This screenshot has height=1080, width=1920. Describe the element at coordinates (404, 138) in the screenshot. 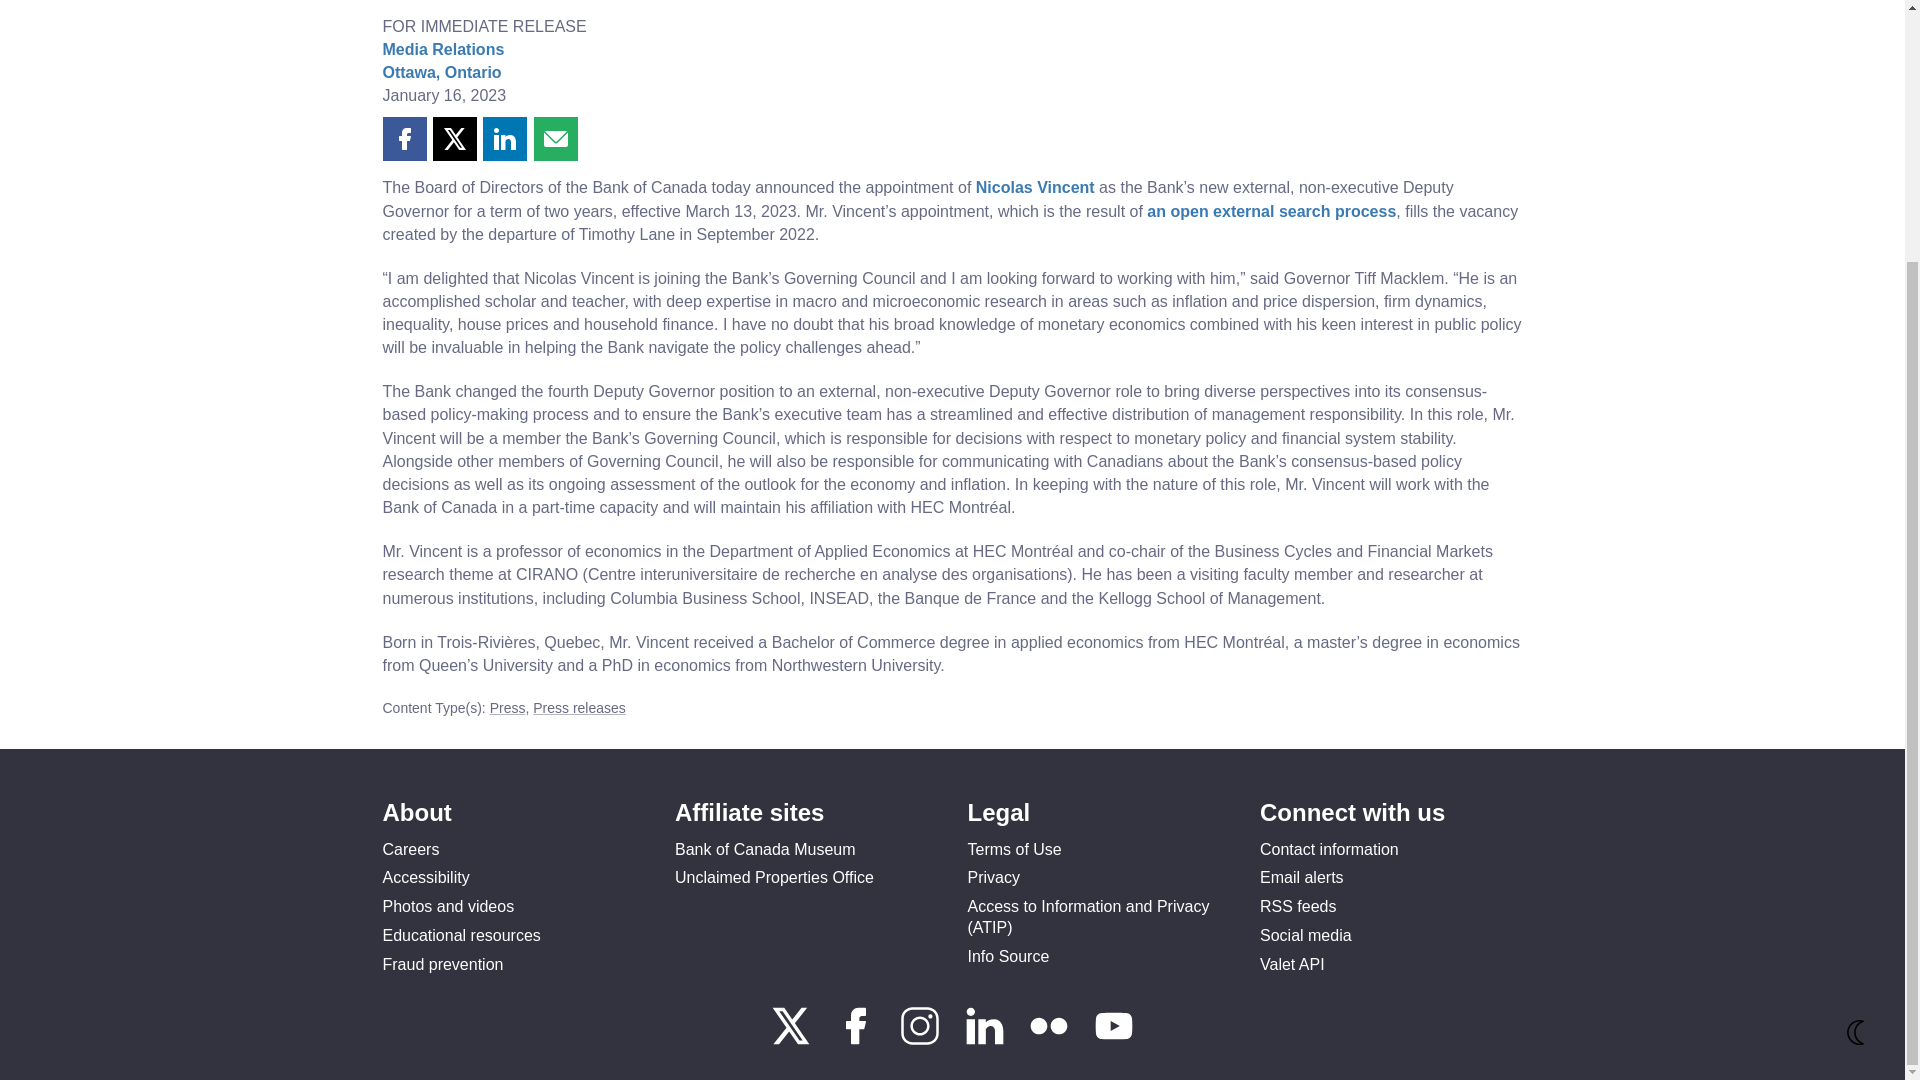

I see `Share this page on Facebook` at that location.